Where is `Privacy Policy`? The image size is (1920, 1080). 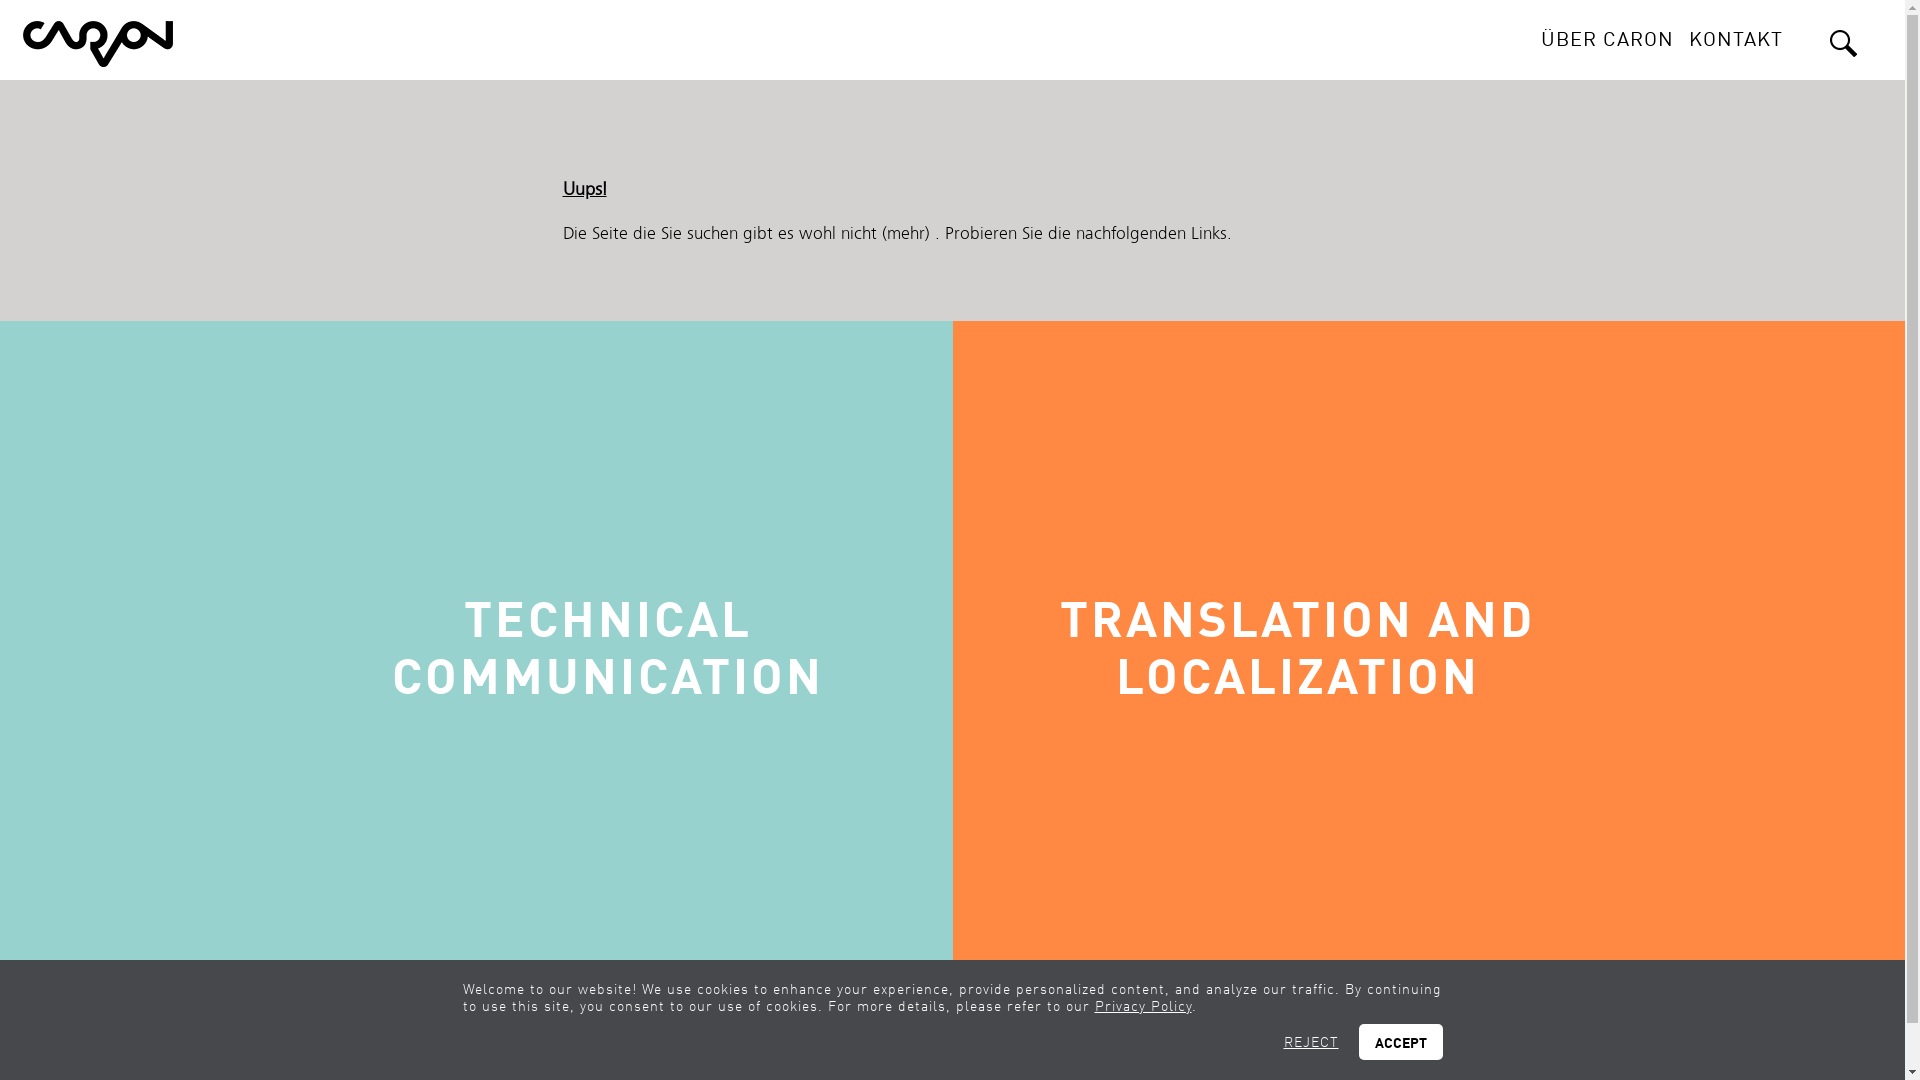
Privacy Policy is located at coordinates (1142, 1006).